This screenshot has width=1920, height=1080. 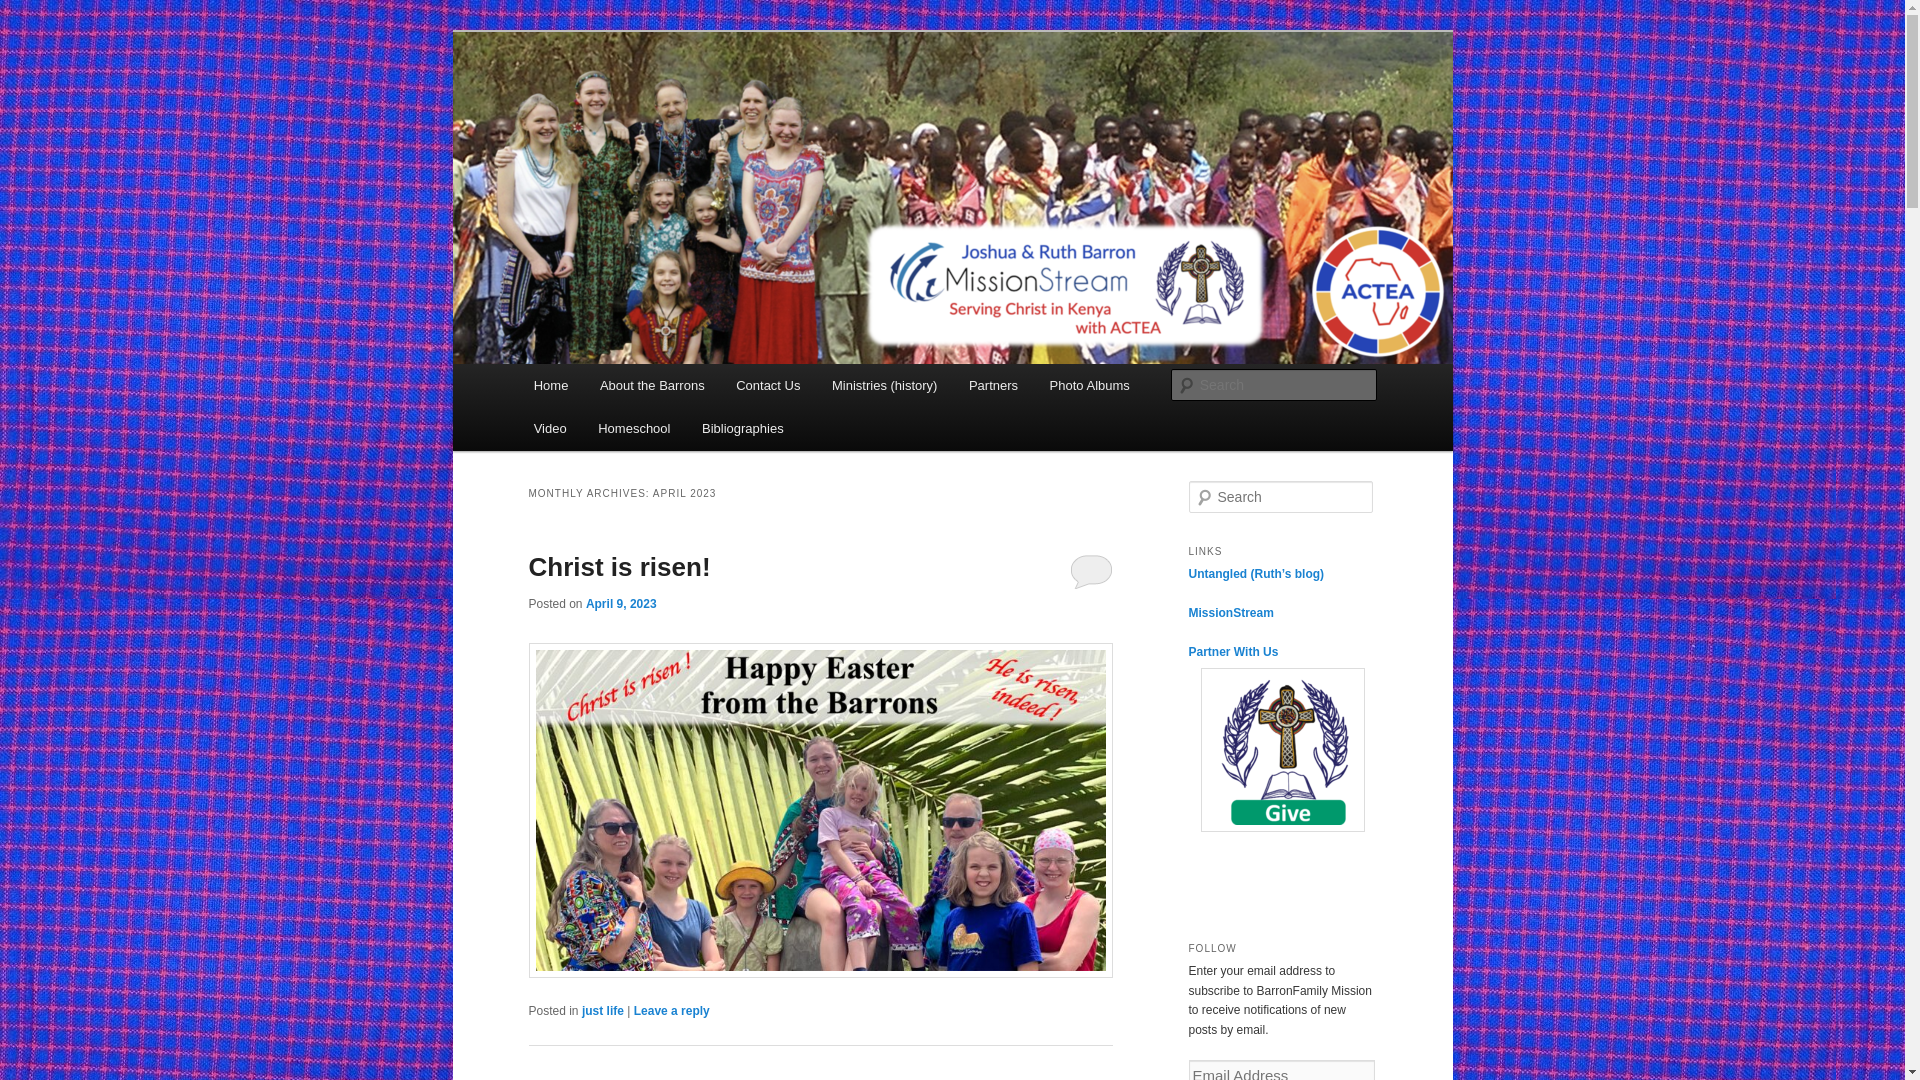 I want to click on 6:32 am, so click(x=620, y=604).